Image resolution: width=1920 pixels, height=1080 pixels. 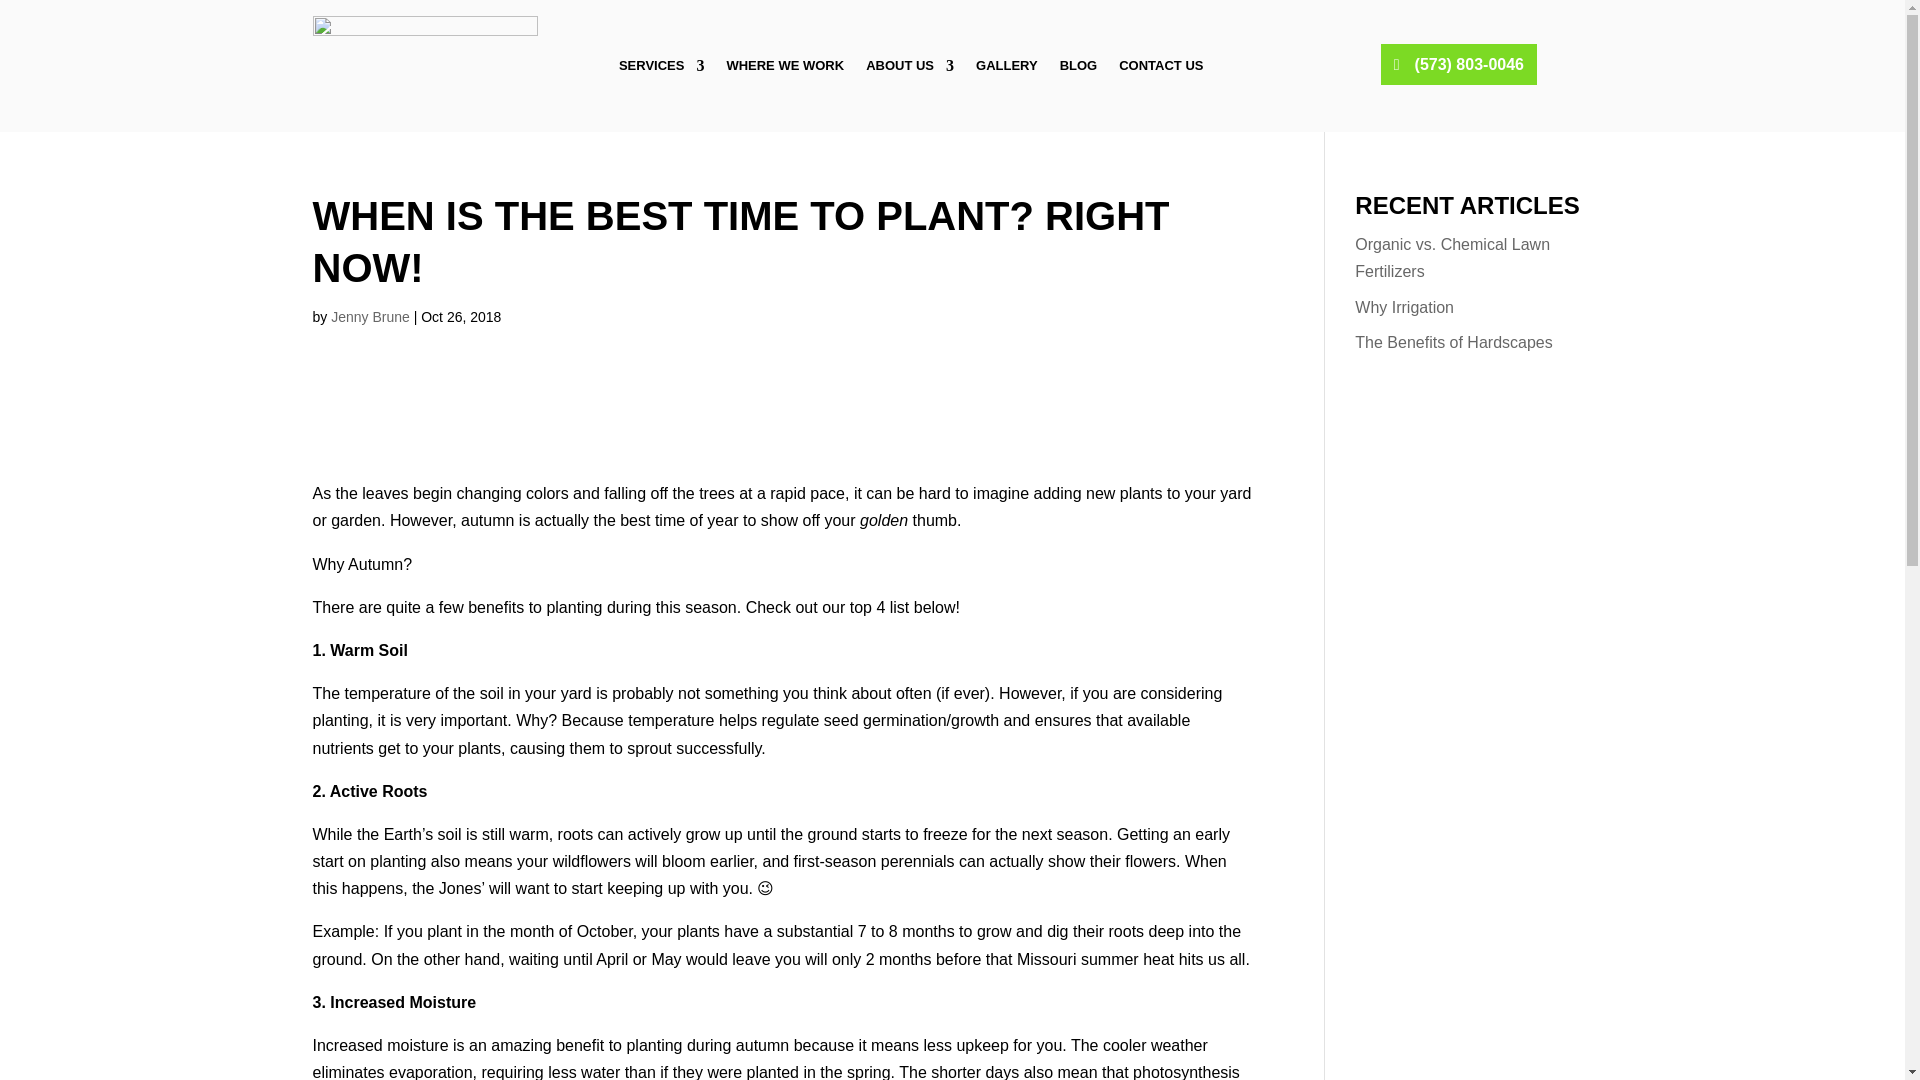 What do you see at coordinates (1452, 258) in the screenshot?
I see `Organic vs. Chemical Lawn Fertilizers` at bounding box center [1452, 258].